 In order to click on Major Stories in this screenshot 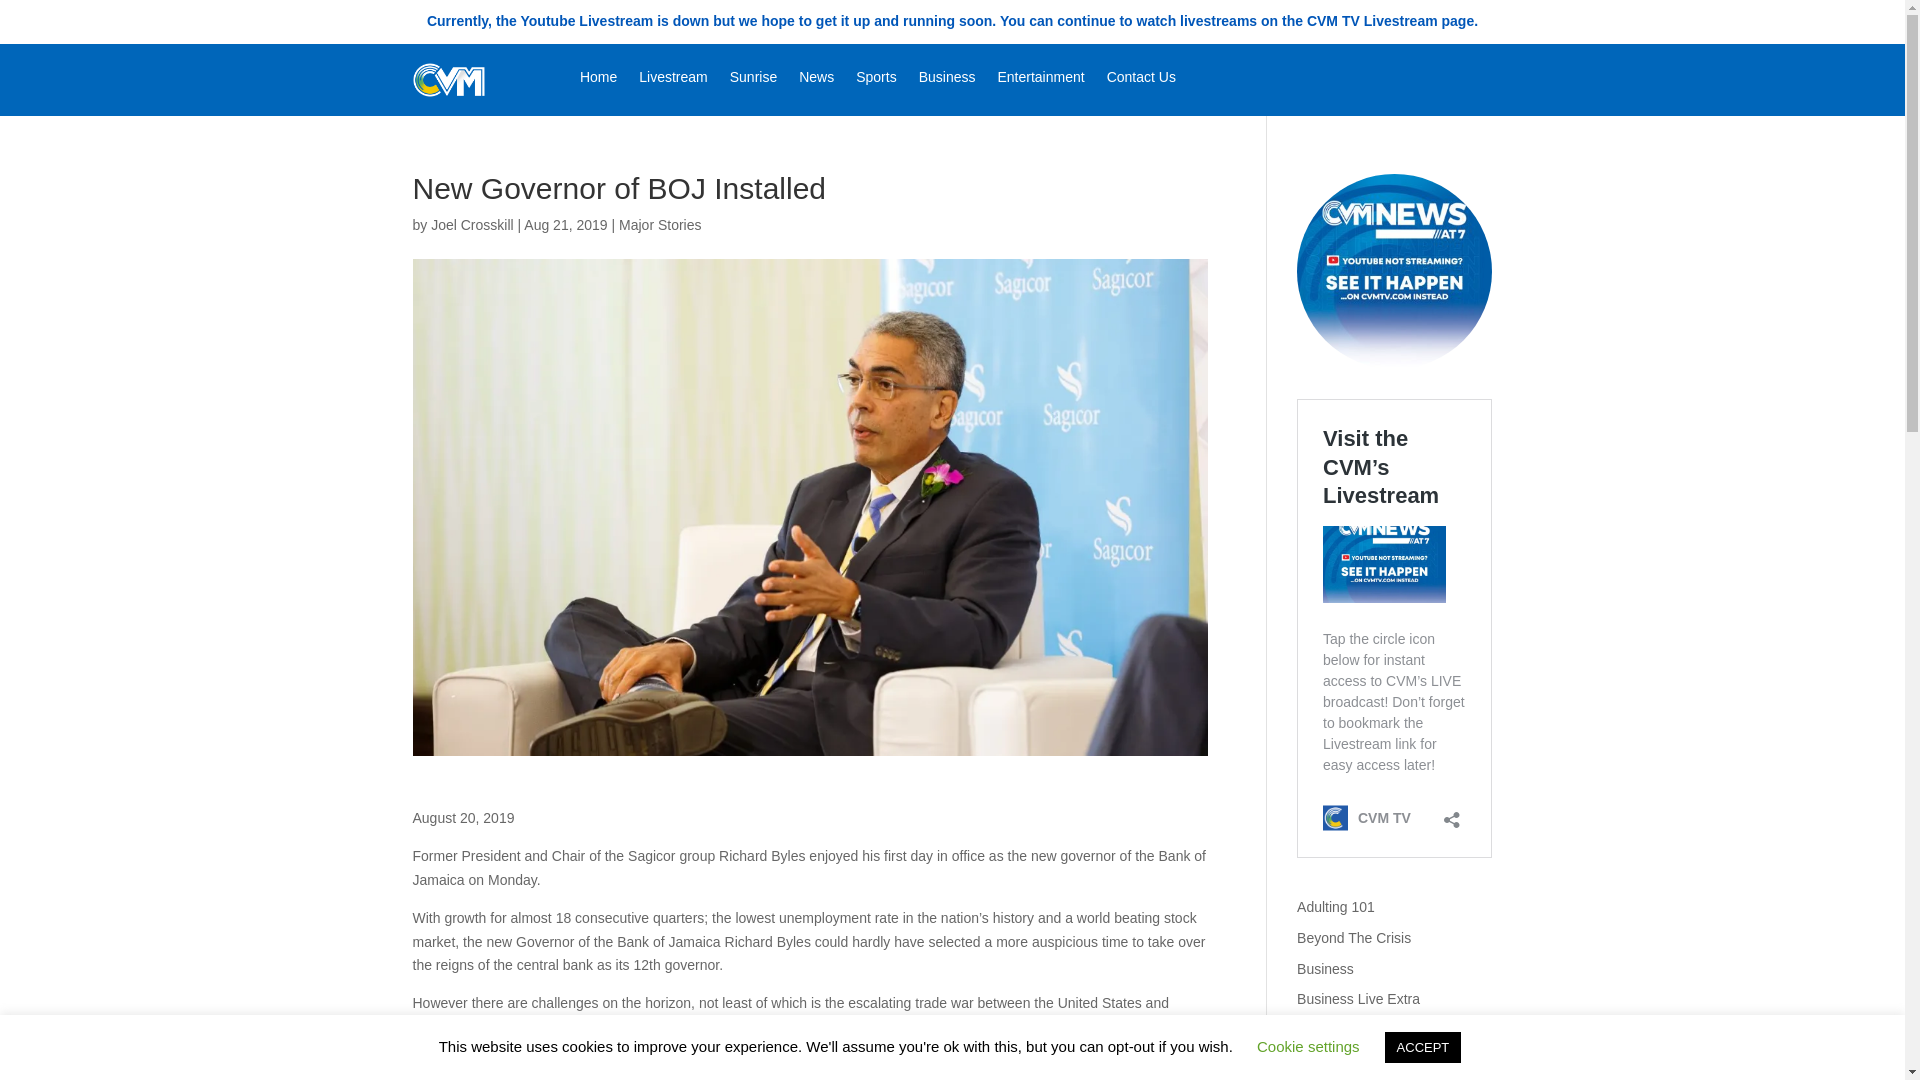, I will do `click(659, 225)`.